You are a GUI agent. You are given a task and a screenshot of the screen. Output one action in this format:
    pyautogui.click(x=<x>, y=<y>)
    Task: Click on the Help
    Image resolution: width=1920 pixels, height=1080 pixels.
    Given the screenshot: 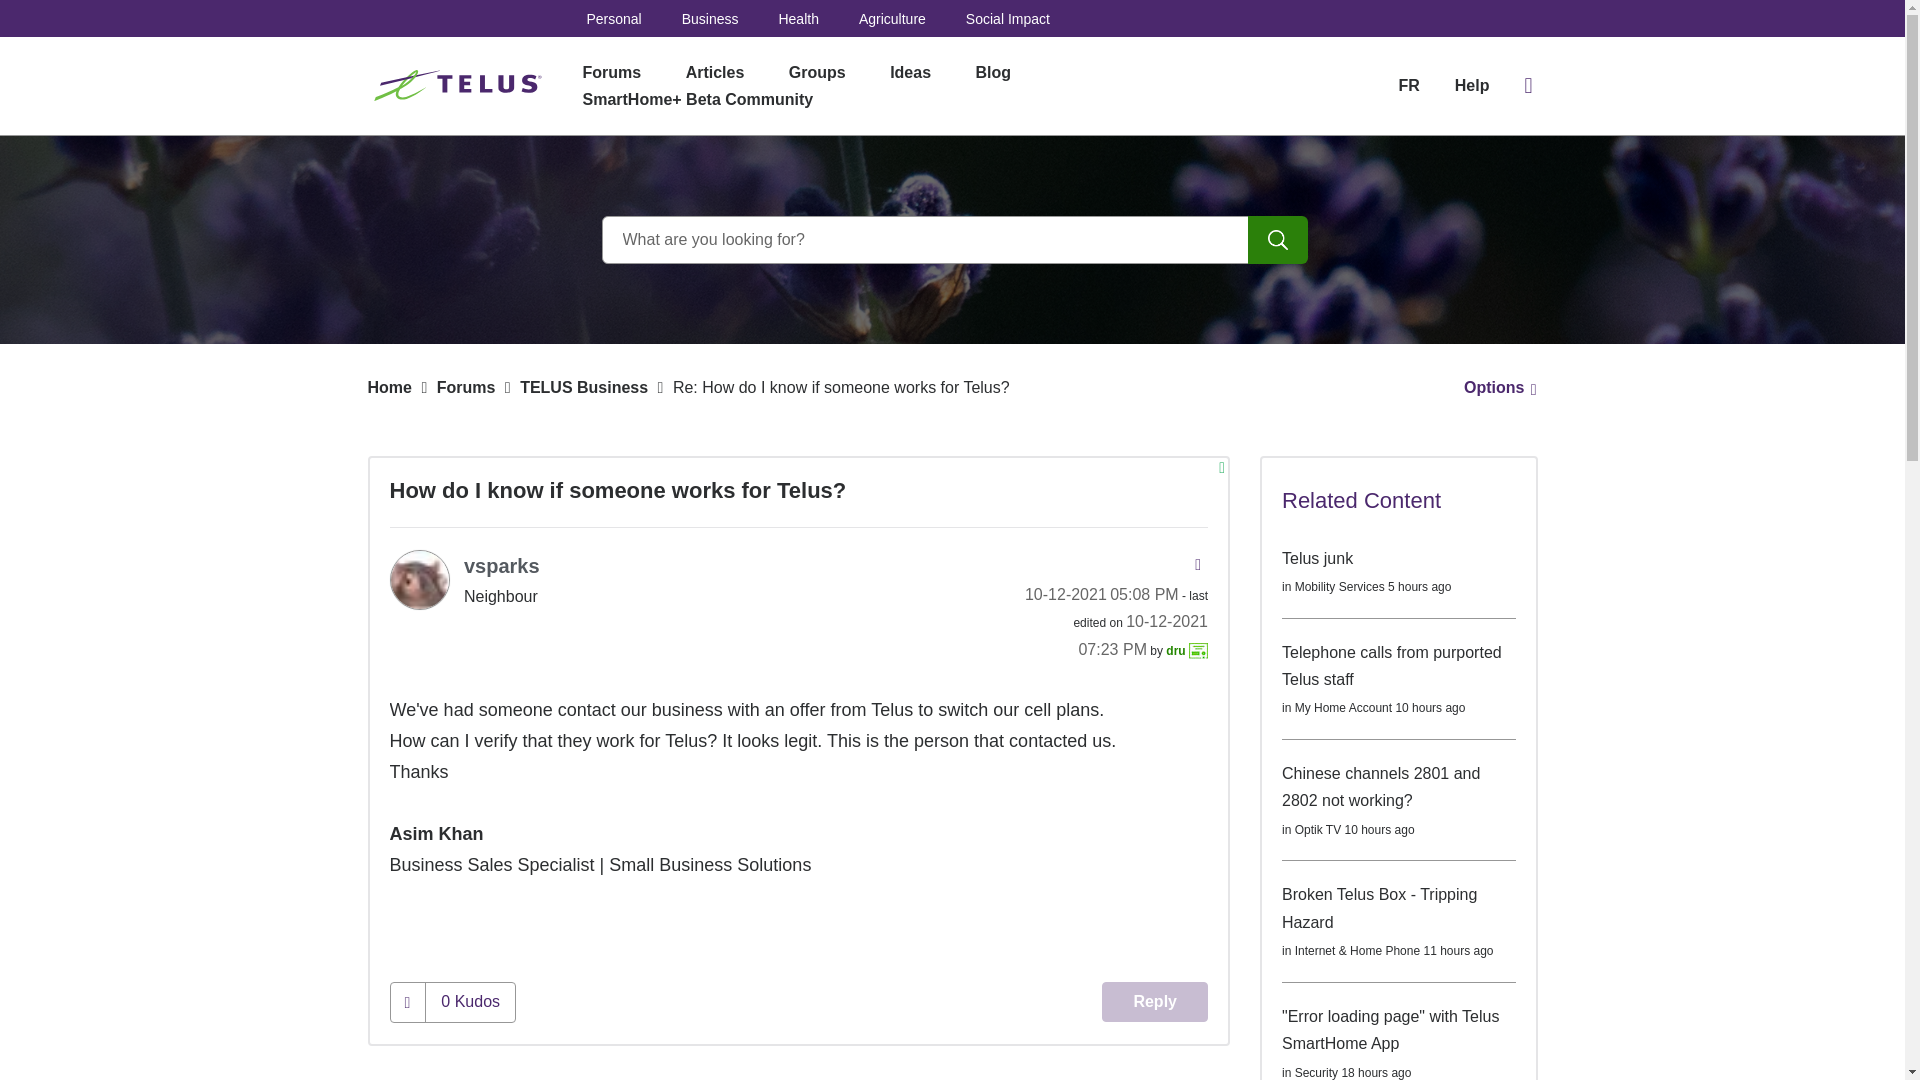 What is the action you would take?
    pyautogui.click(x=1472, y=86)
    